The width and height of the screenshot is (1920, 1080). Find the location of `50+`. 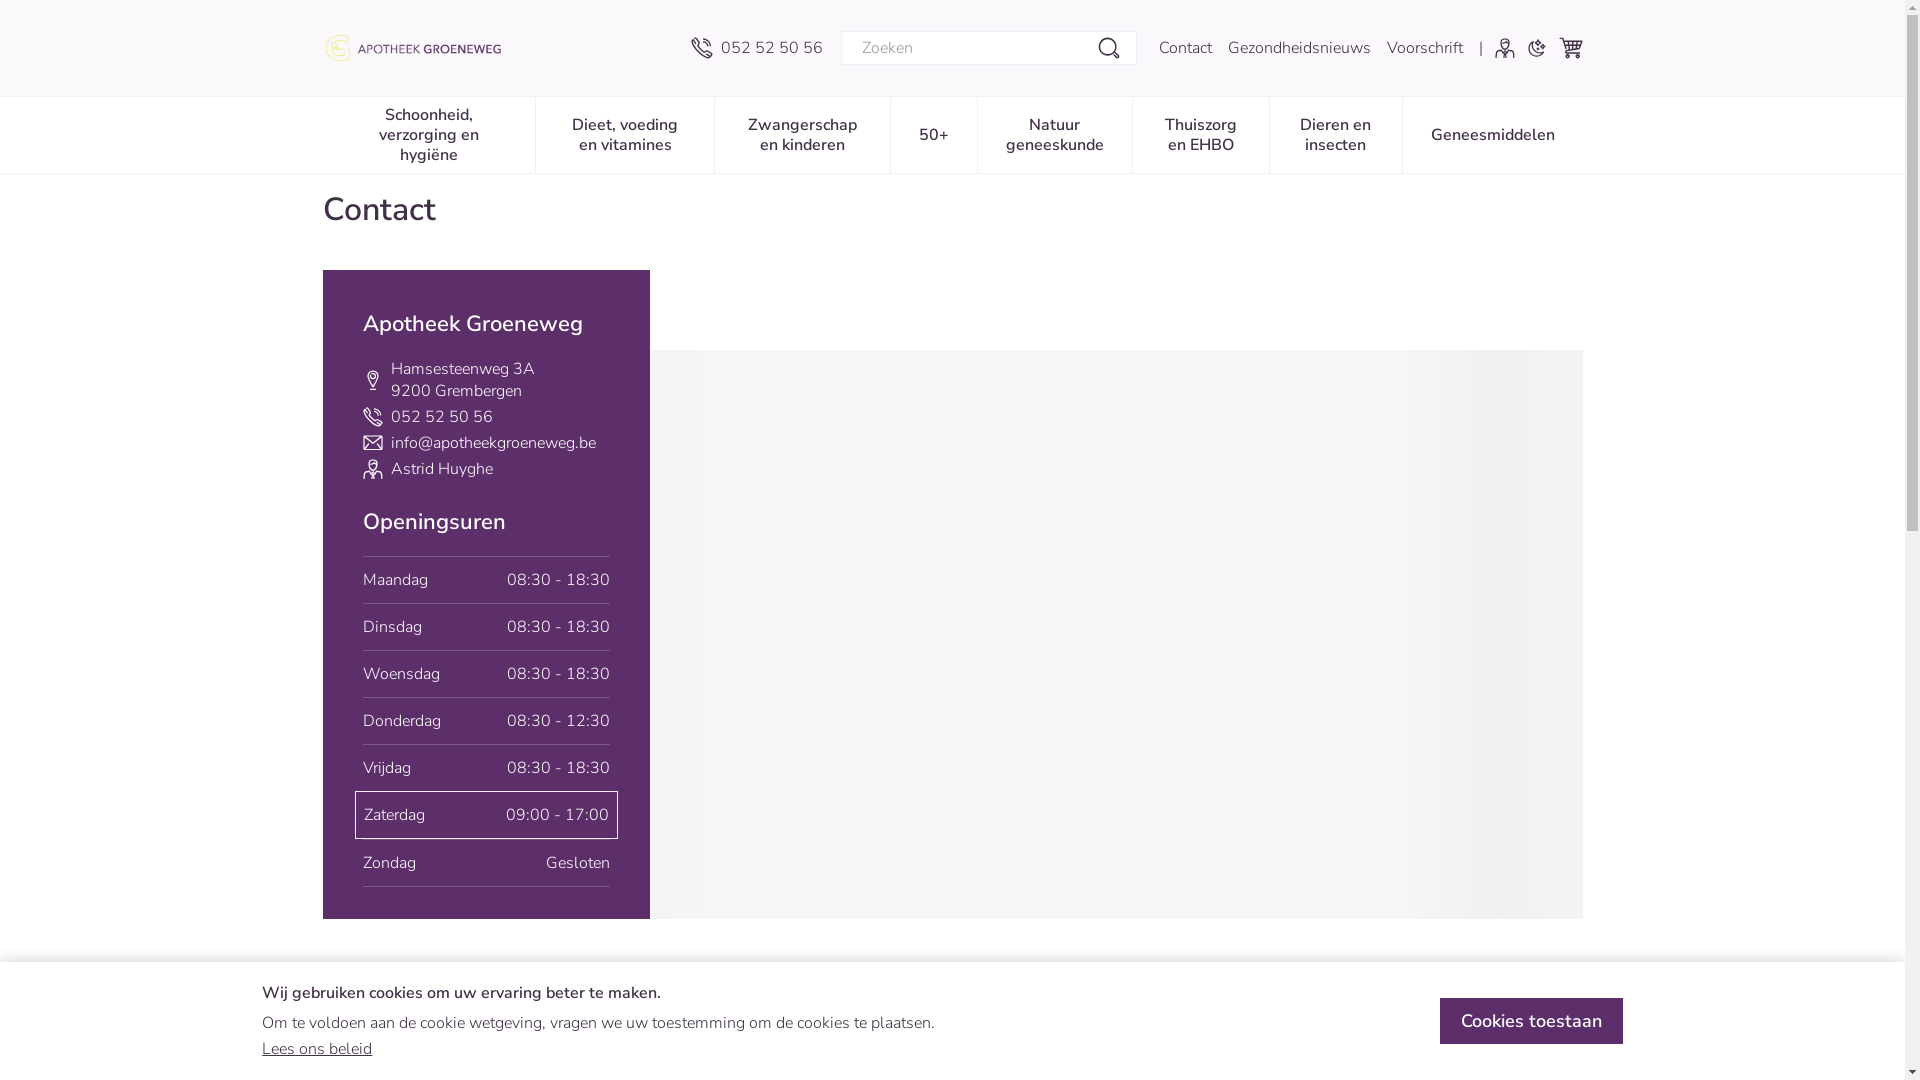

50+ is located at coordinates (934, 133).